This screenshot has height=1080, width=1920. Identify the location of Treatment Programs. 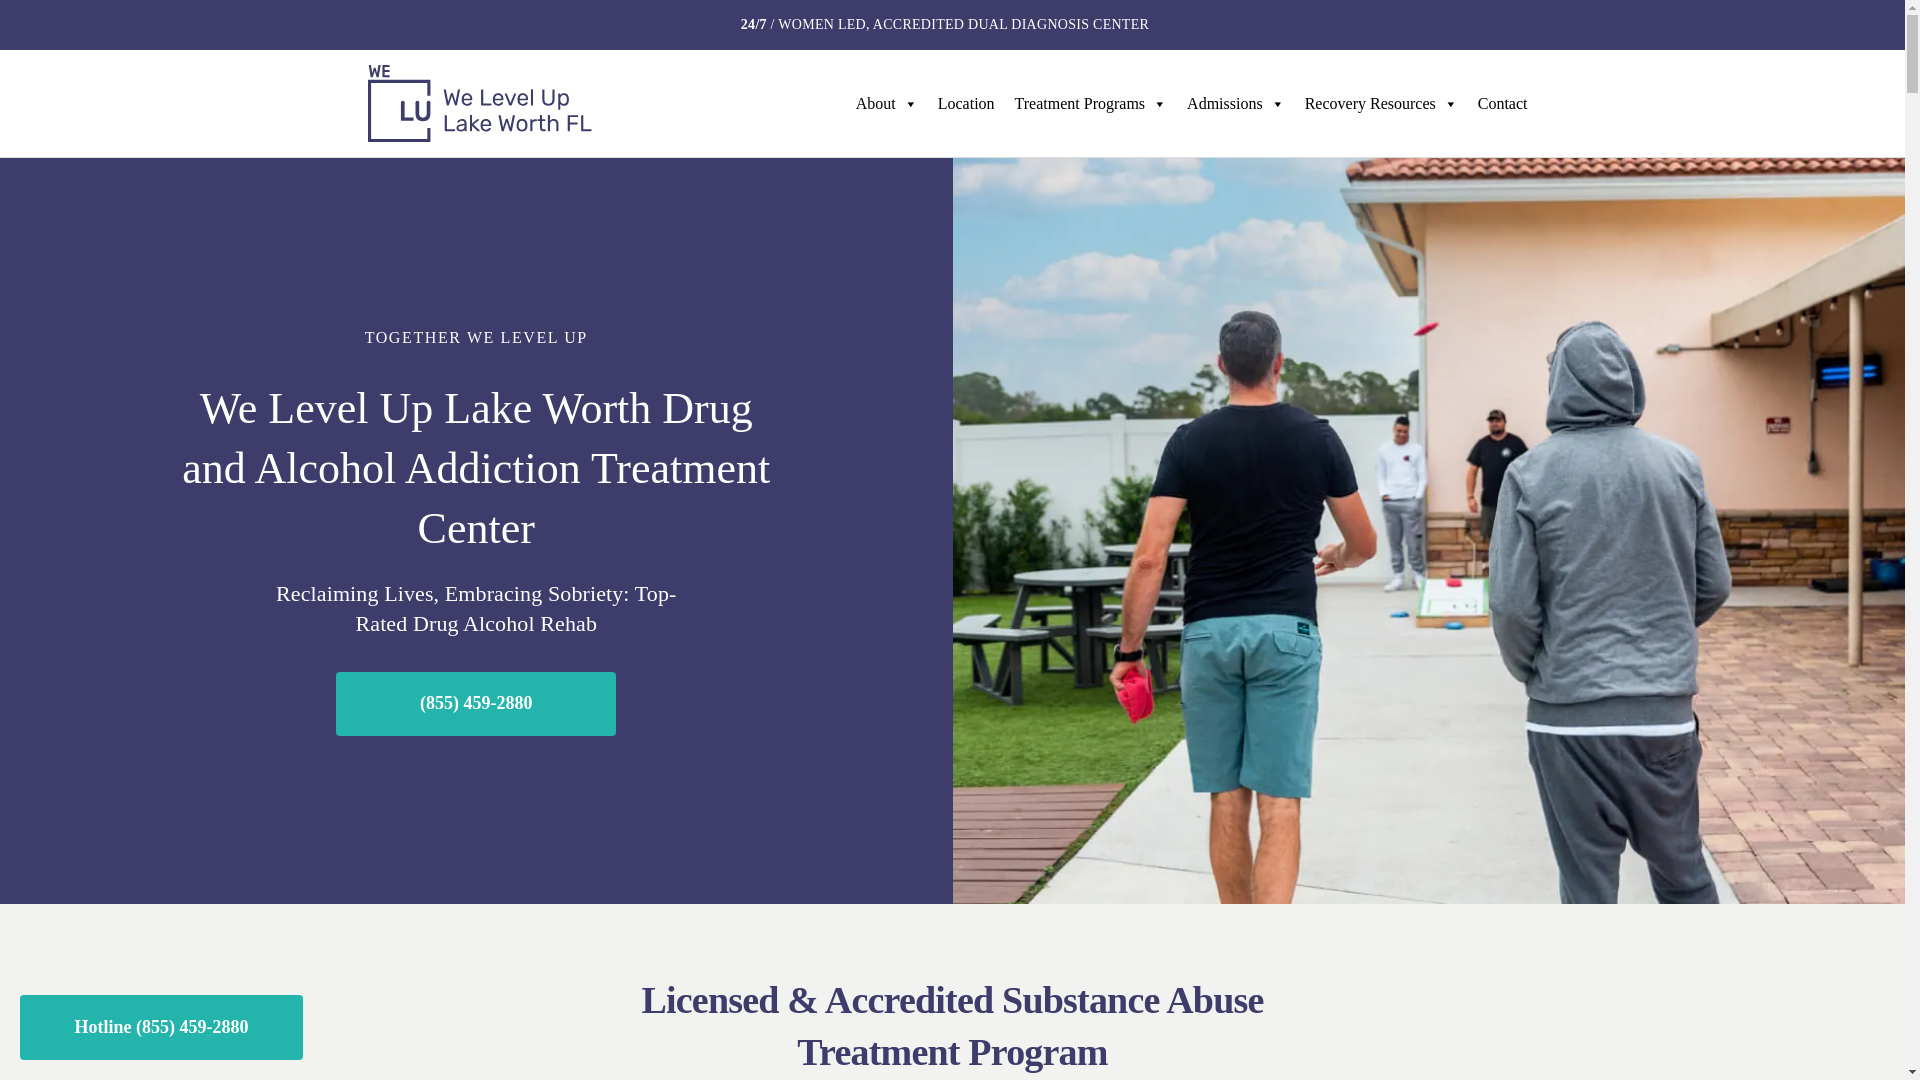
(1091, 104).